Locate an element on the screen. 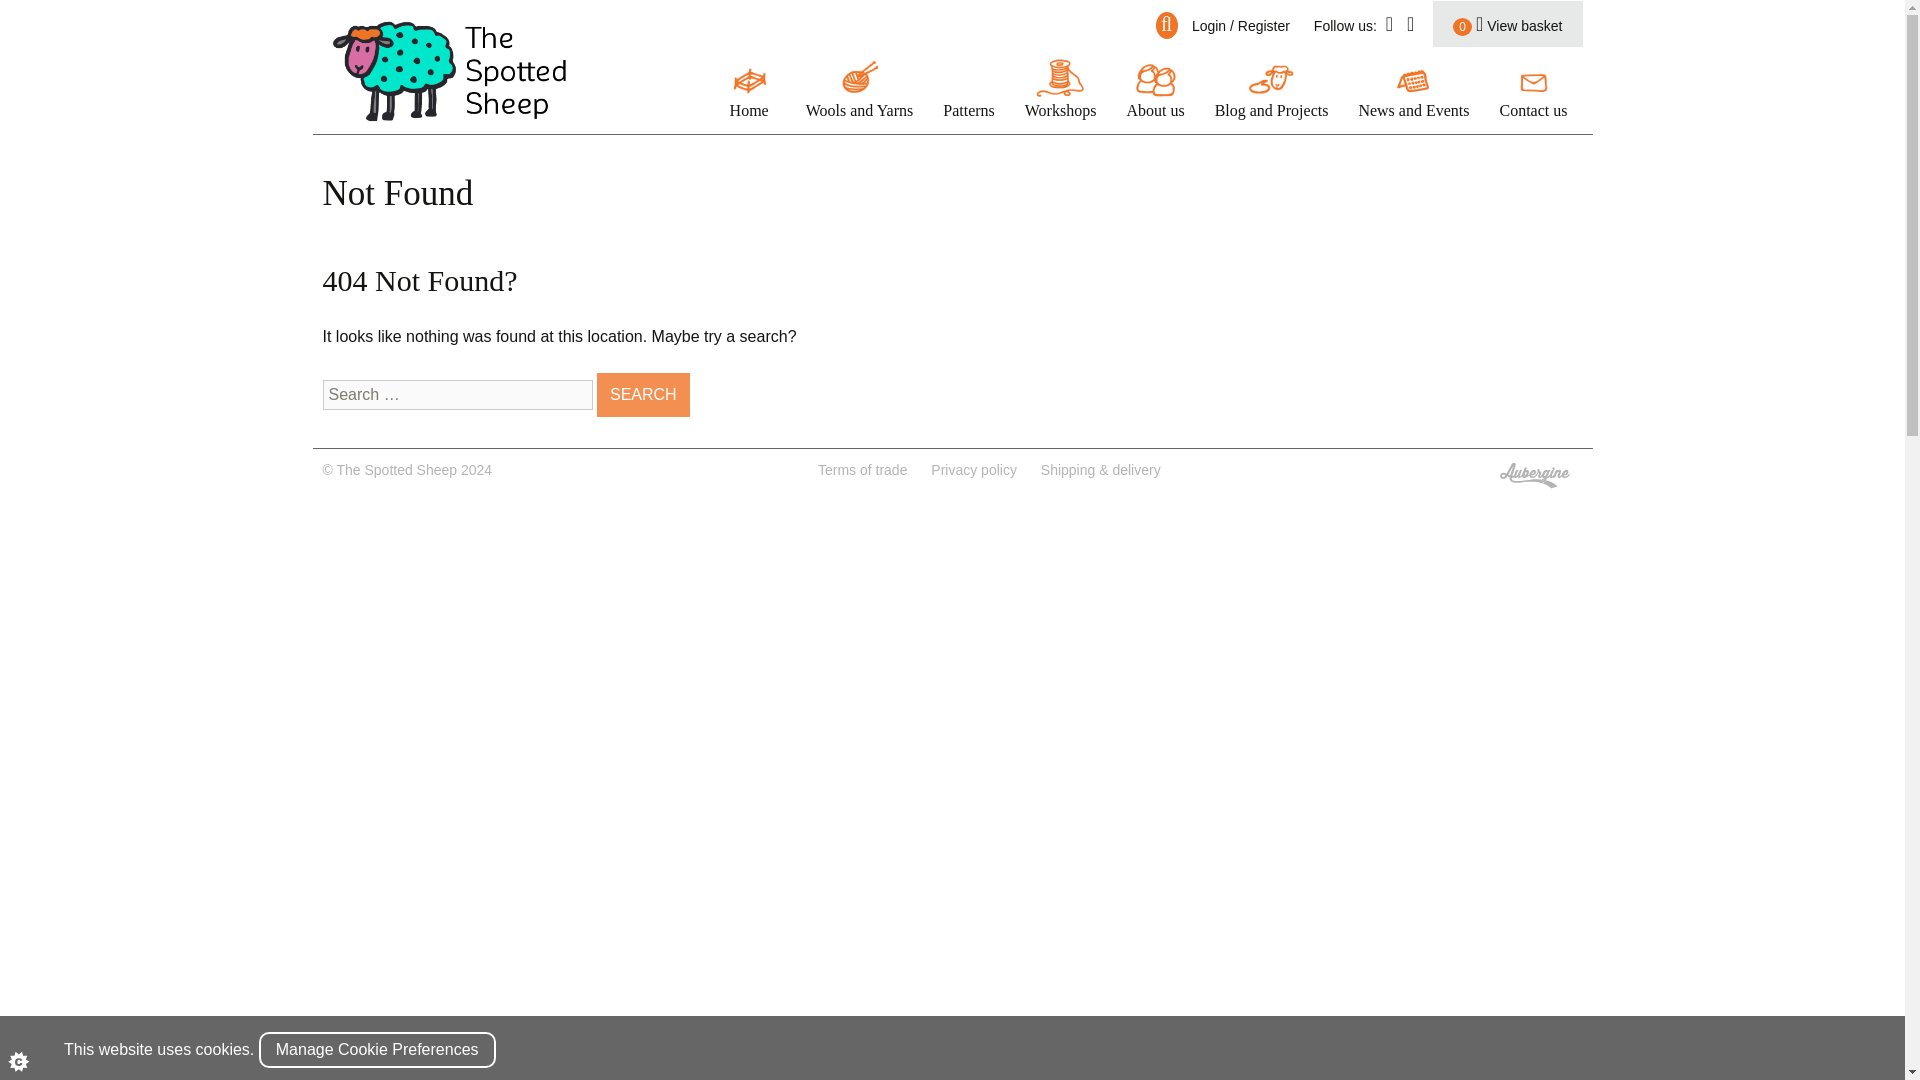 The image size is (1920, 1080). Wools and Yarns is located at coordinates (860, 90).